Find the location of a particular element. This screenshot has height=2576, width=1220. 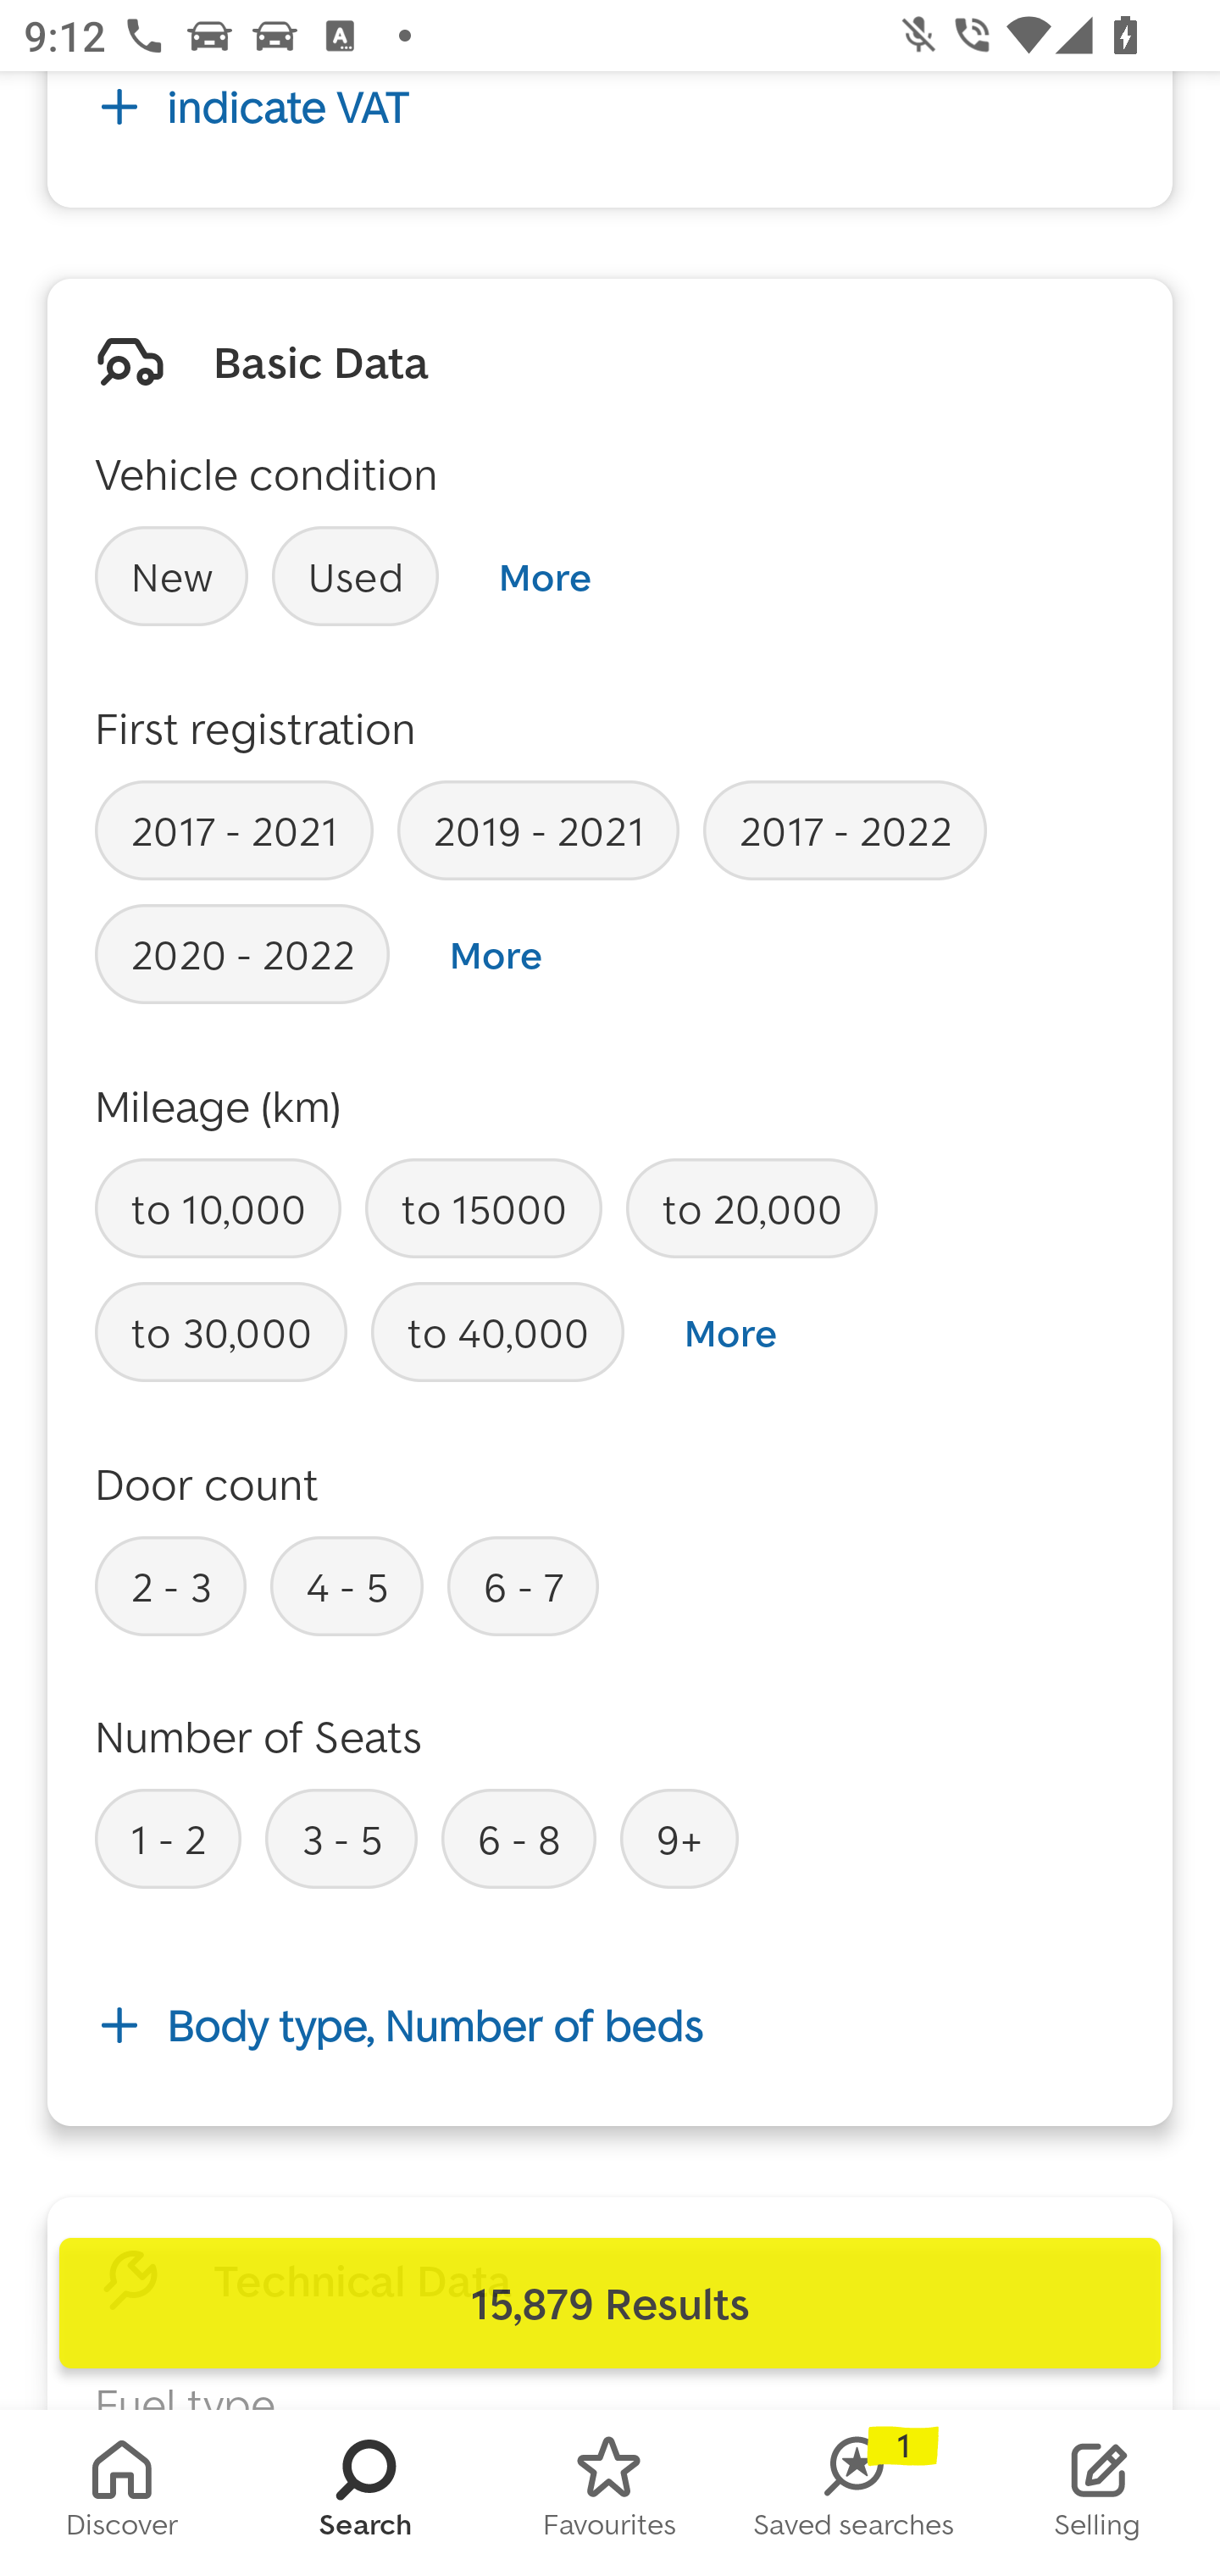

Mileage (km) is located at coordinates (219, 1105).